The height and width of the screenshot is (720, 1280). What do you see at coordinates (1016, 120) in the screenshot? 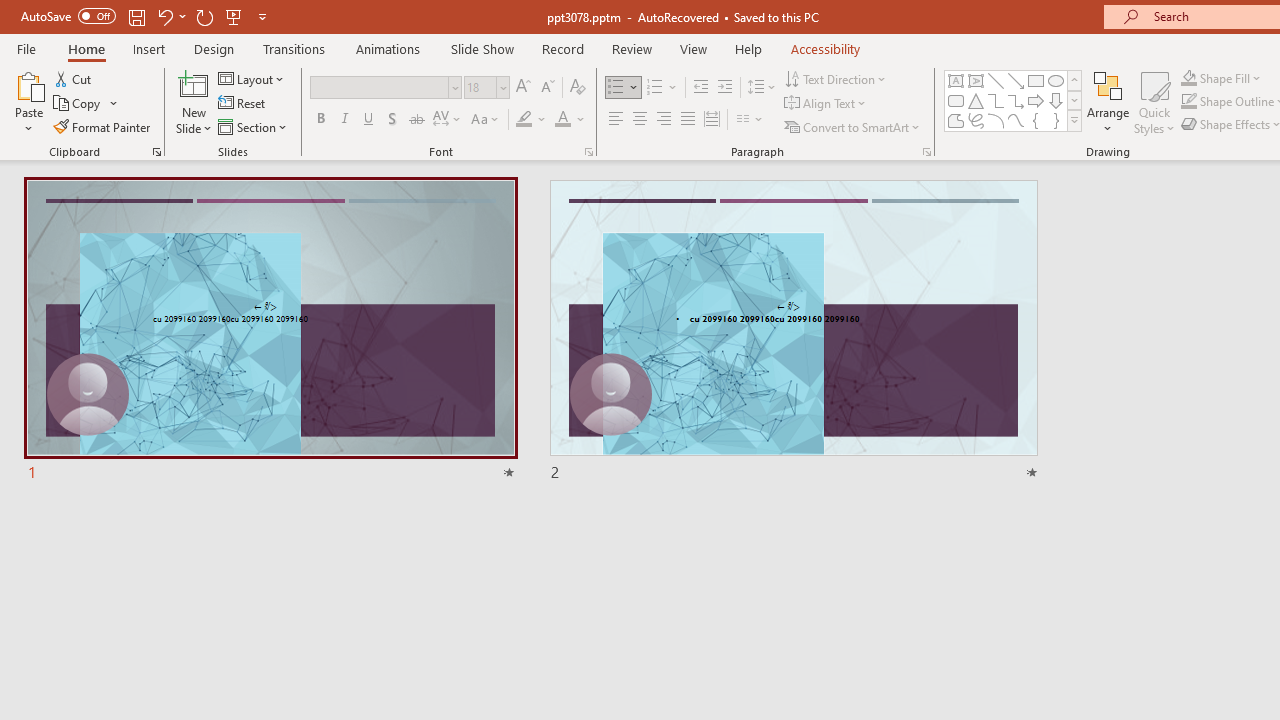
I see `Curve` at bounding box center [1016, 120].